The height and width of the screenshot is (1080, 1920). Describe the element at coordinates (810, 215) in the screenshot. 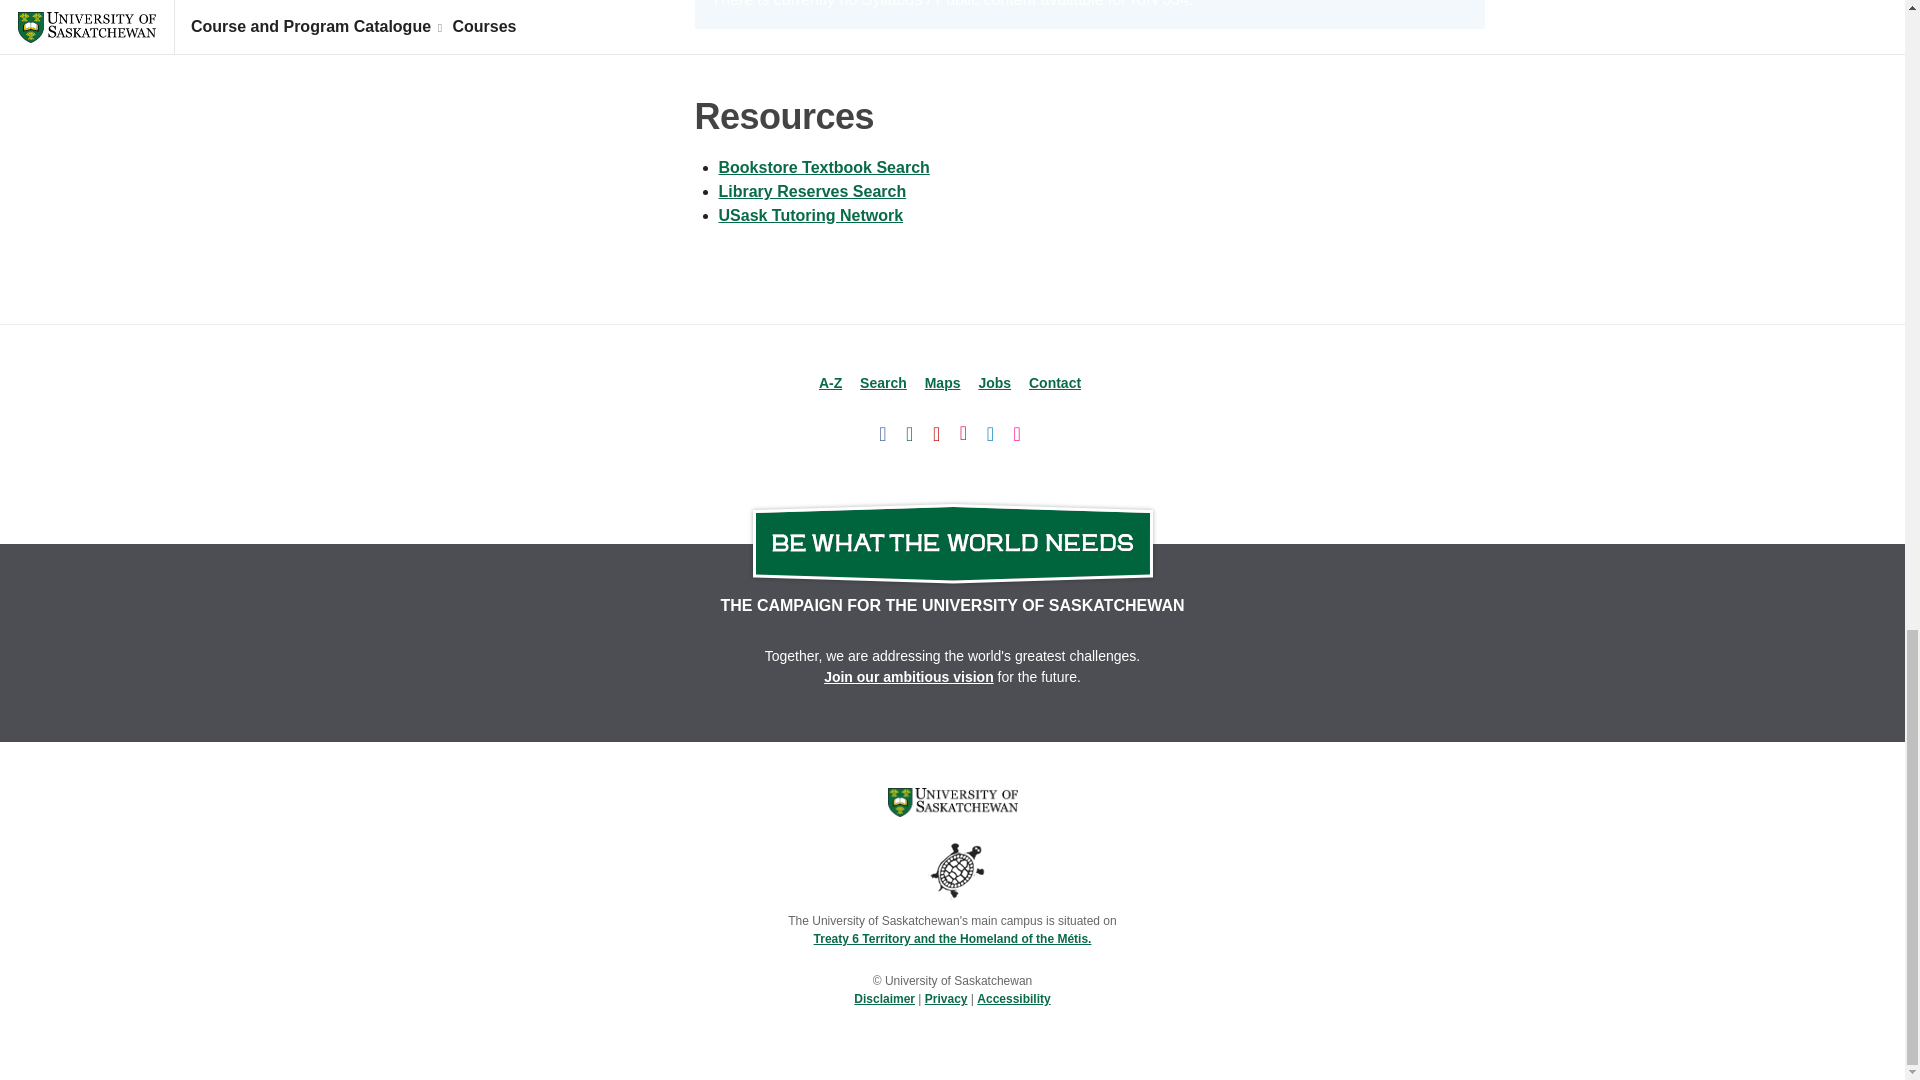

I see `USask Tutoring Network` at that location.